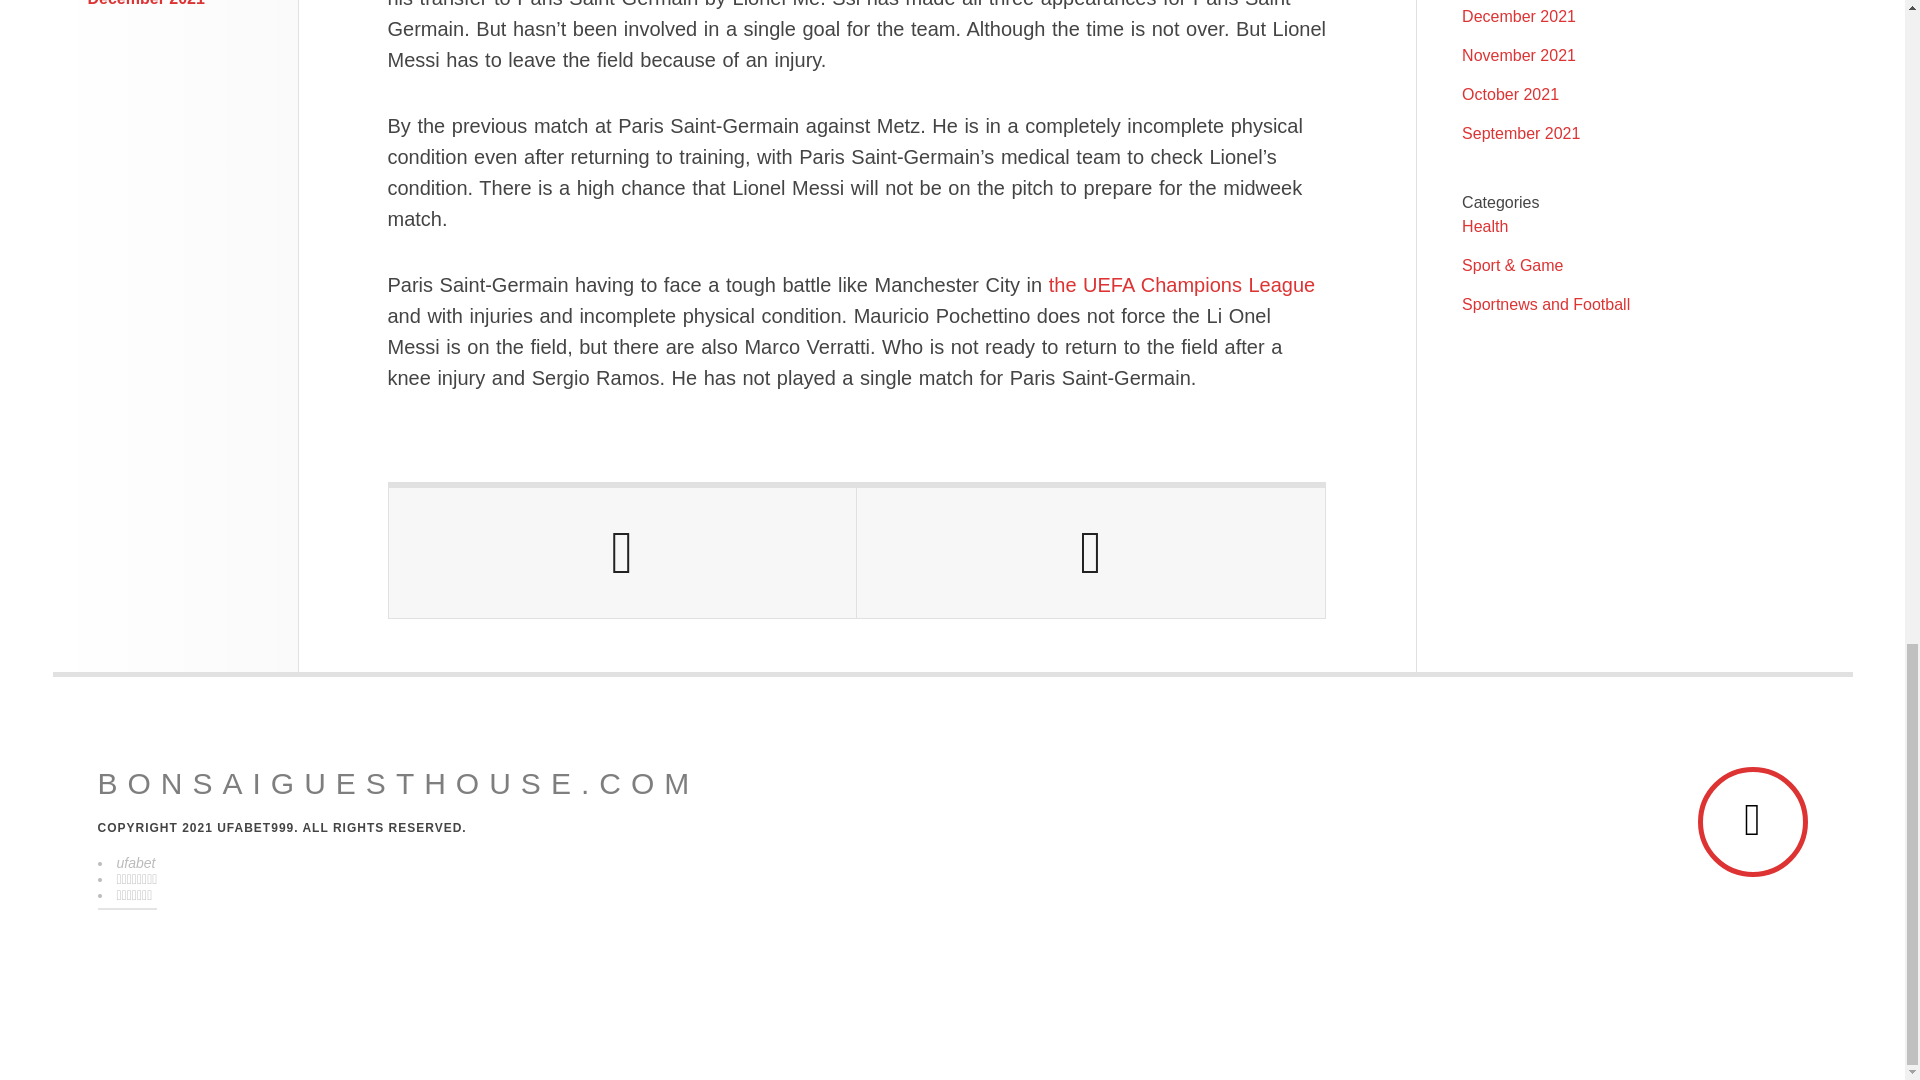 This screenshot has width=1920, height=1080. I want to click on December 2021, so click(1518, 16).